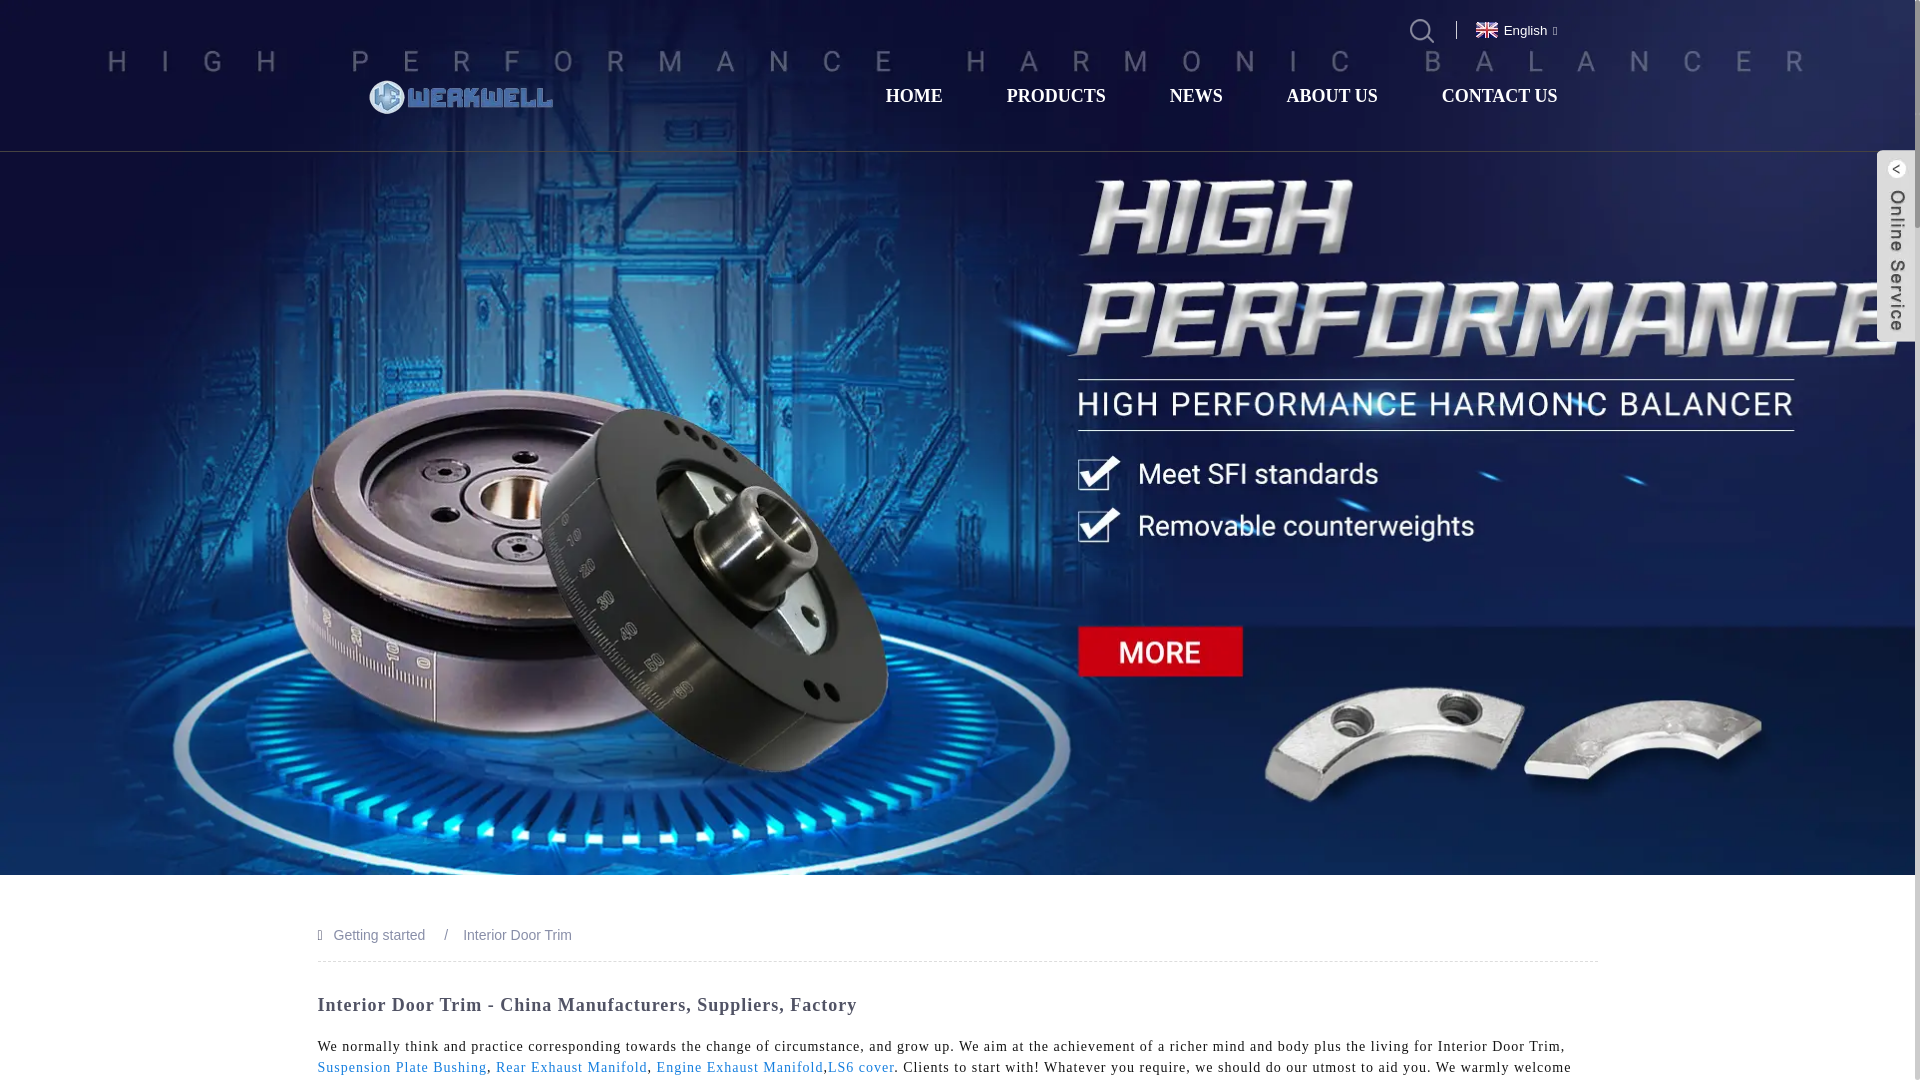 Image resolution: width=1920 pixels, height=1080 pixels. I want to click on Engine Exhaust Manifold, so click(740, 1066).